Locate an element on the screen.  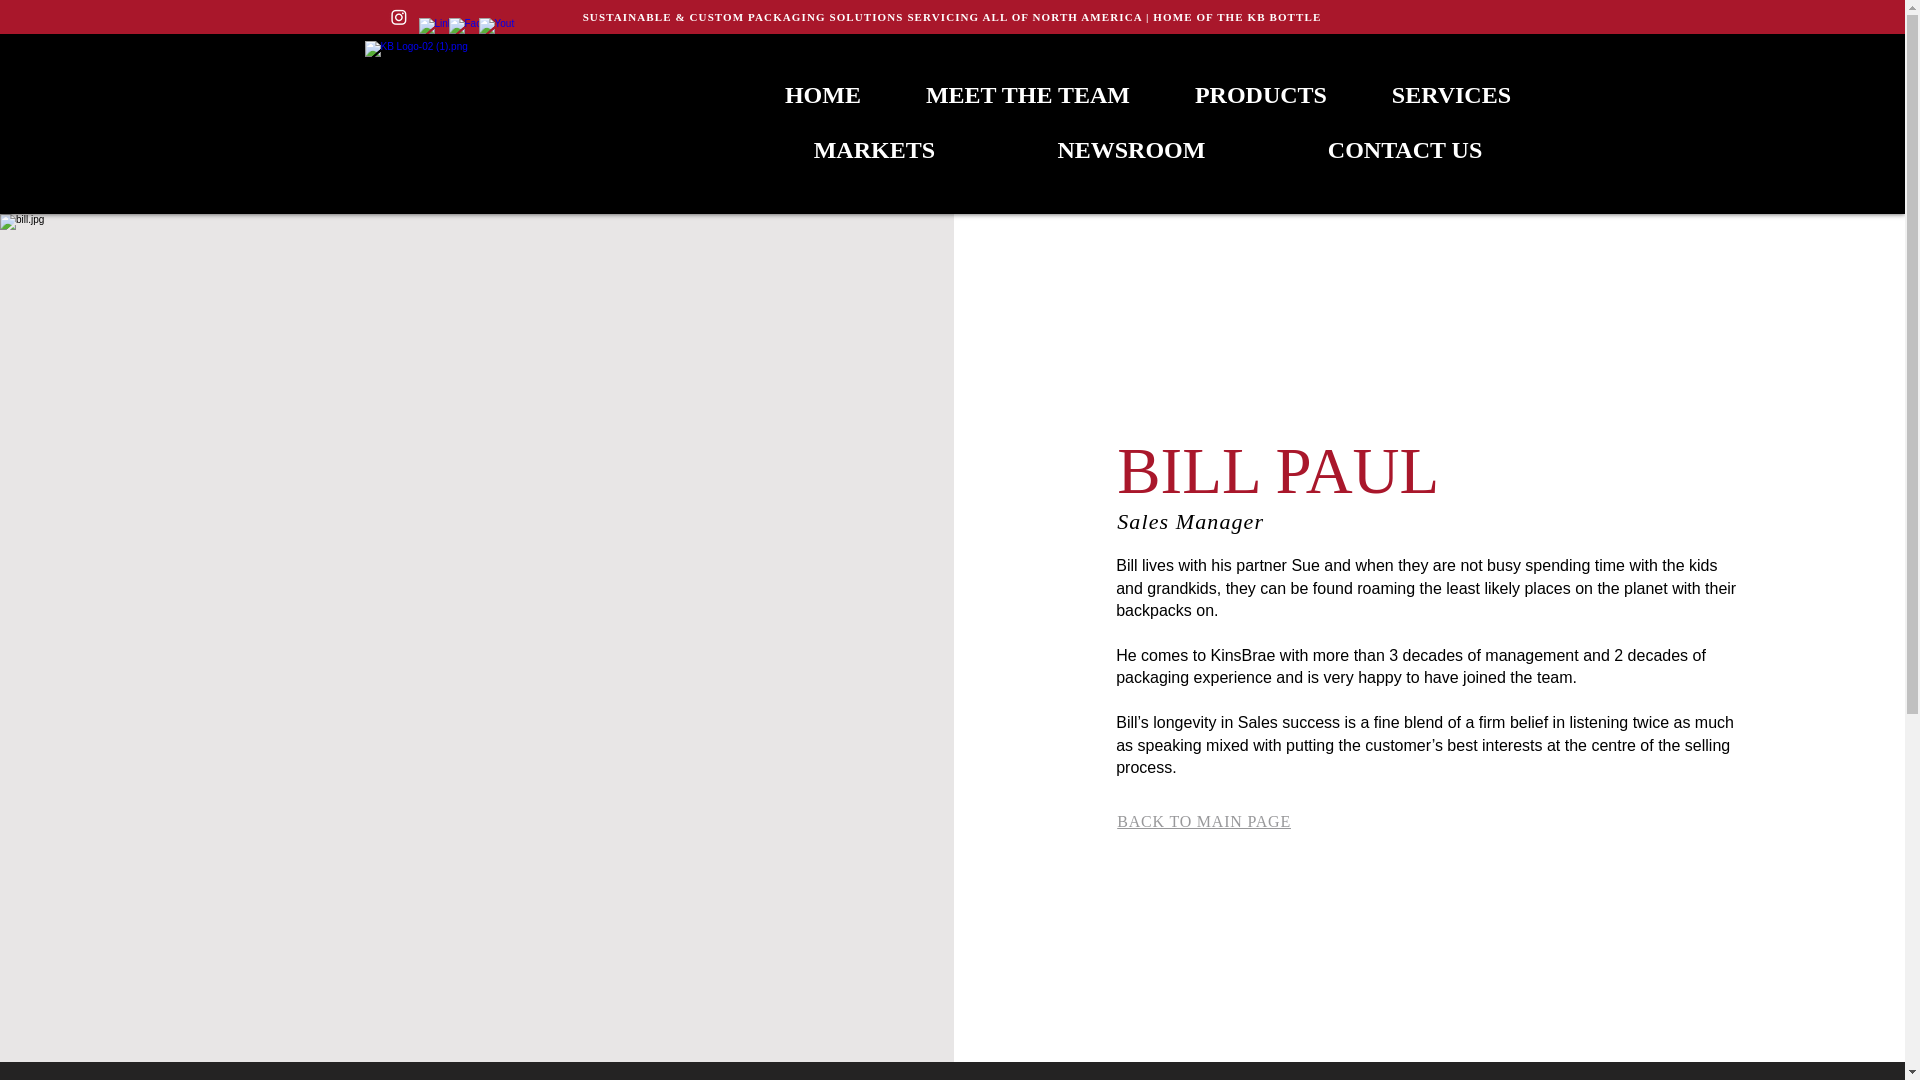
MEET THE TEAM is located at coordinates (1026, 95).